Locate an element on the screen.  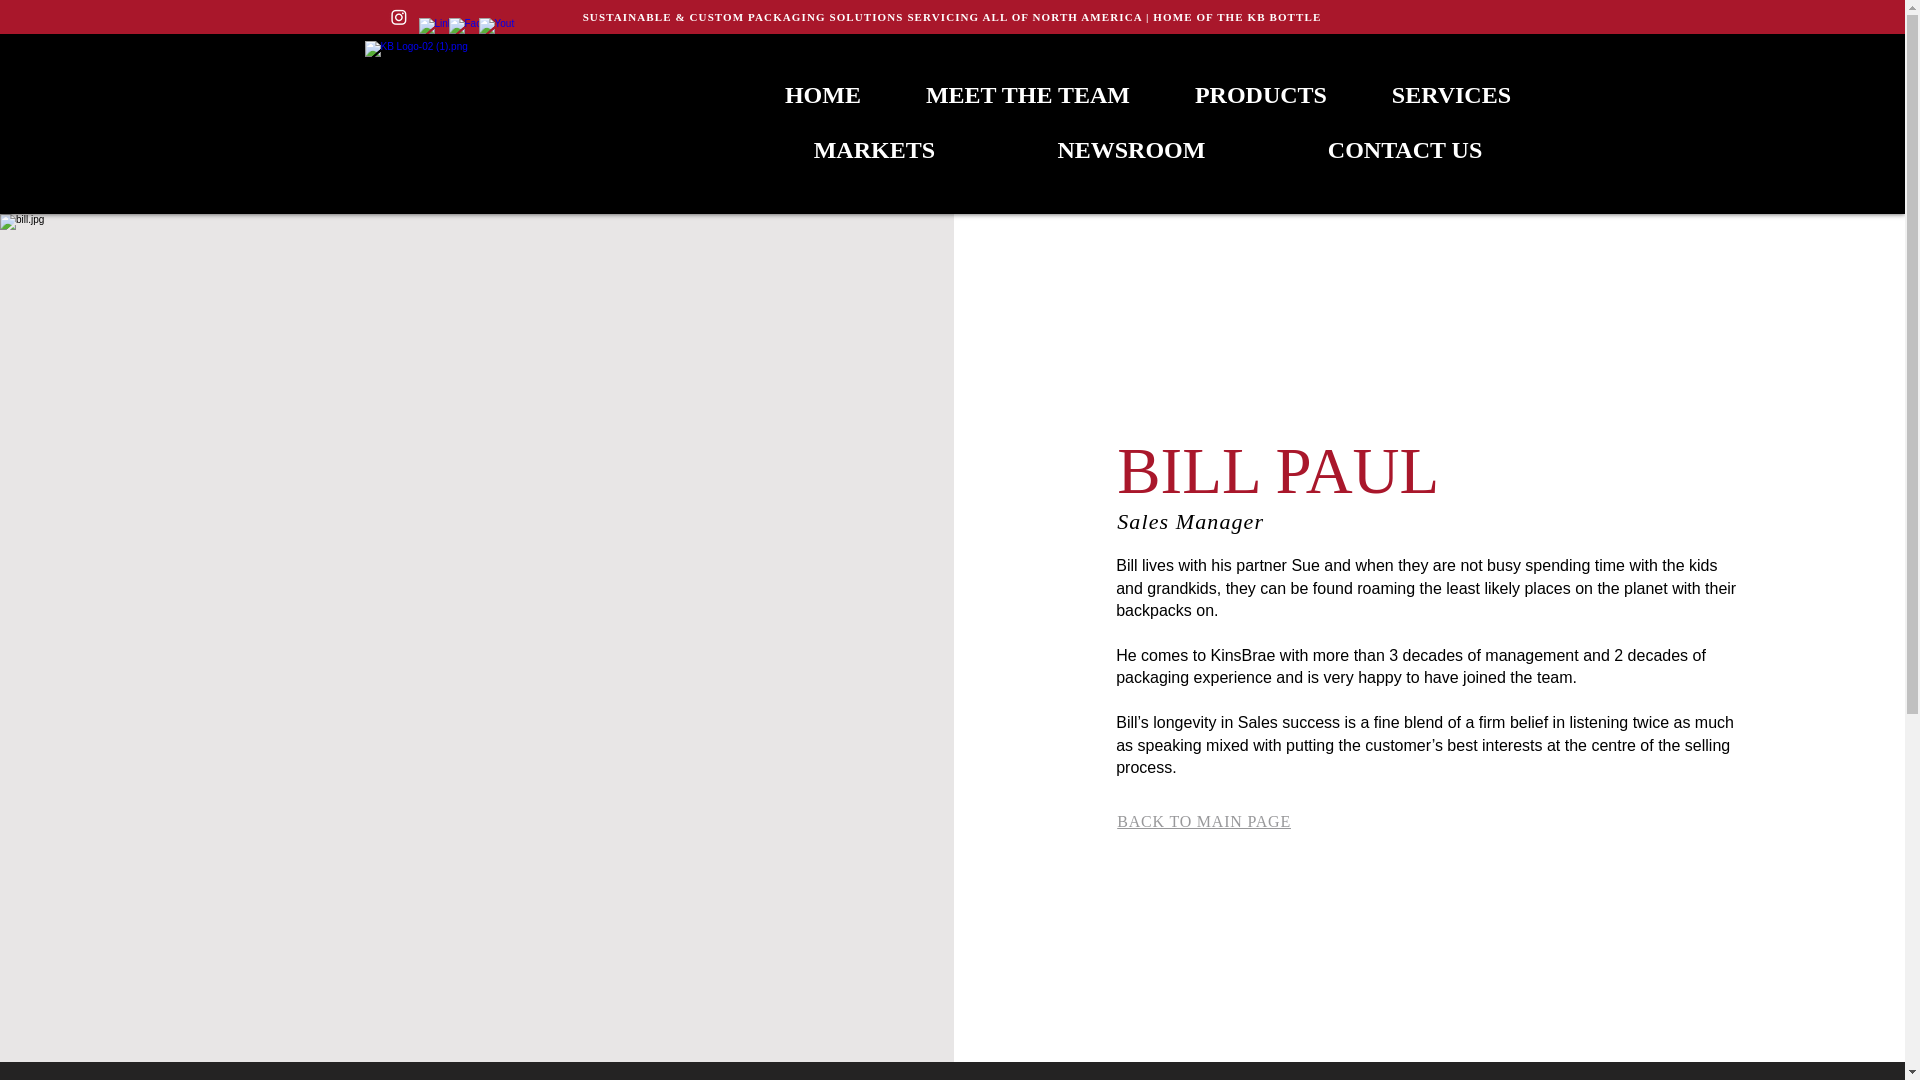
MEET THE TEAM is located at coordinates (1026, 95).